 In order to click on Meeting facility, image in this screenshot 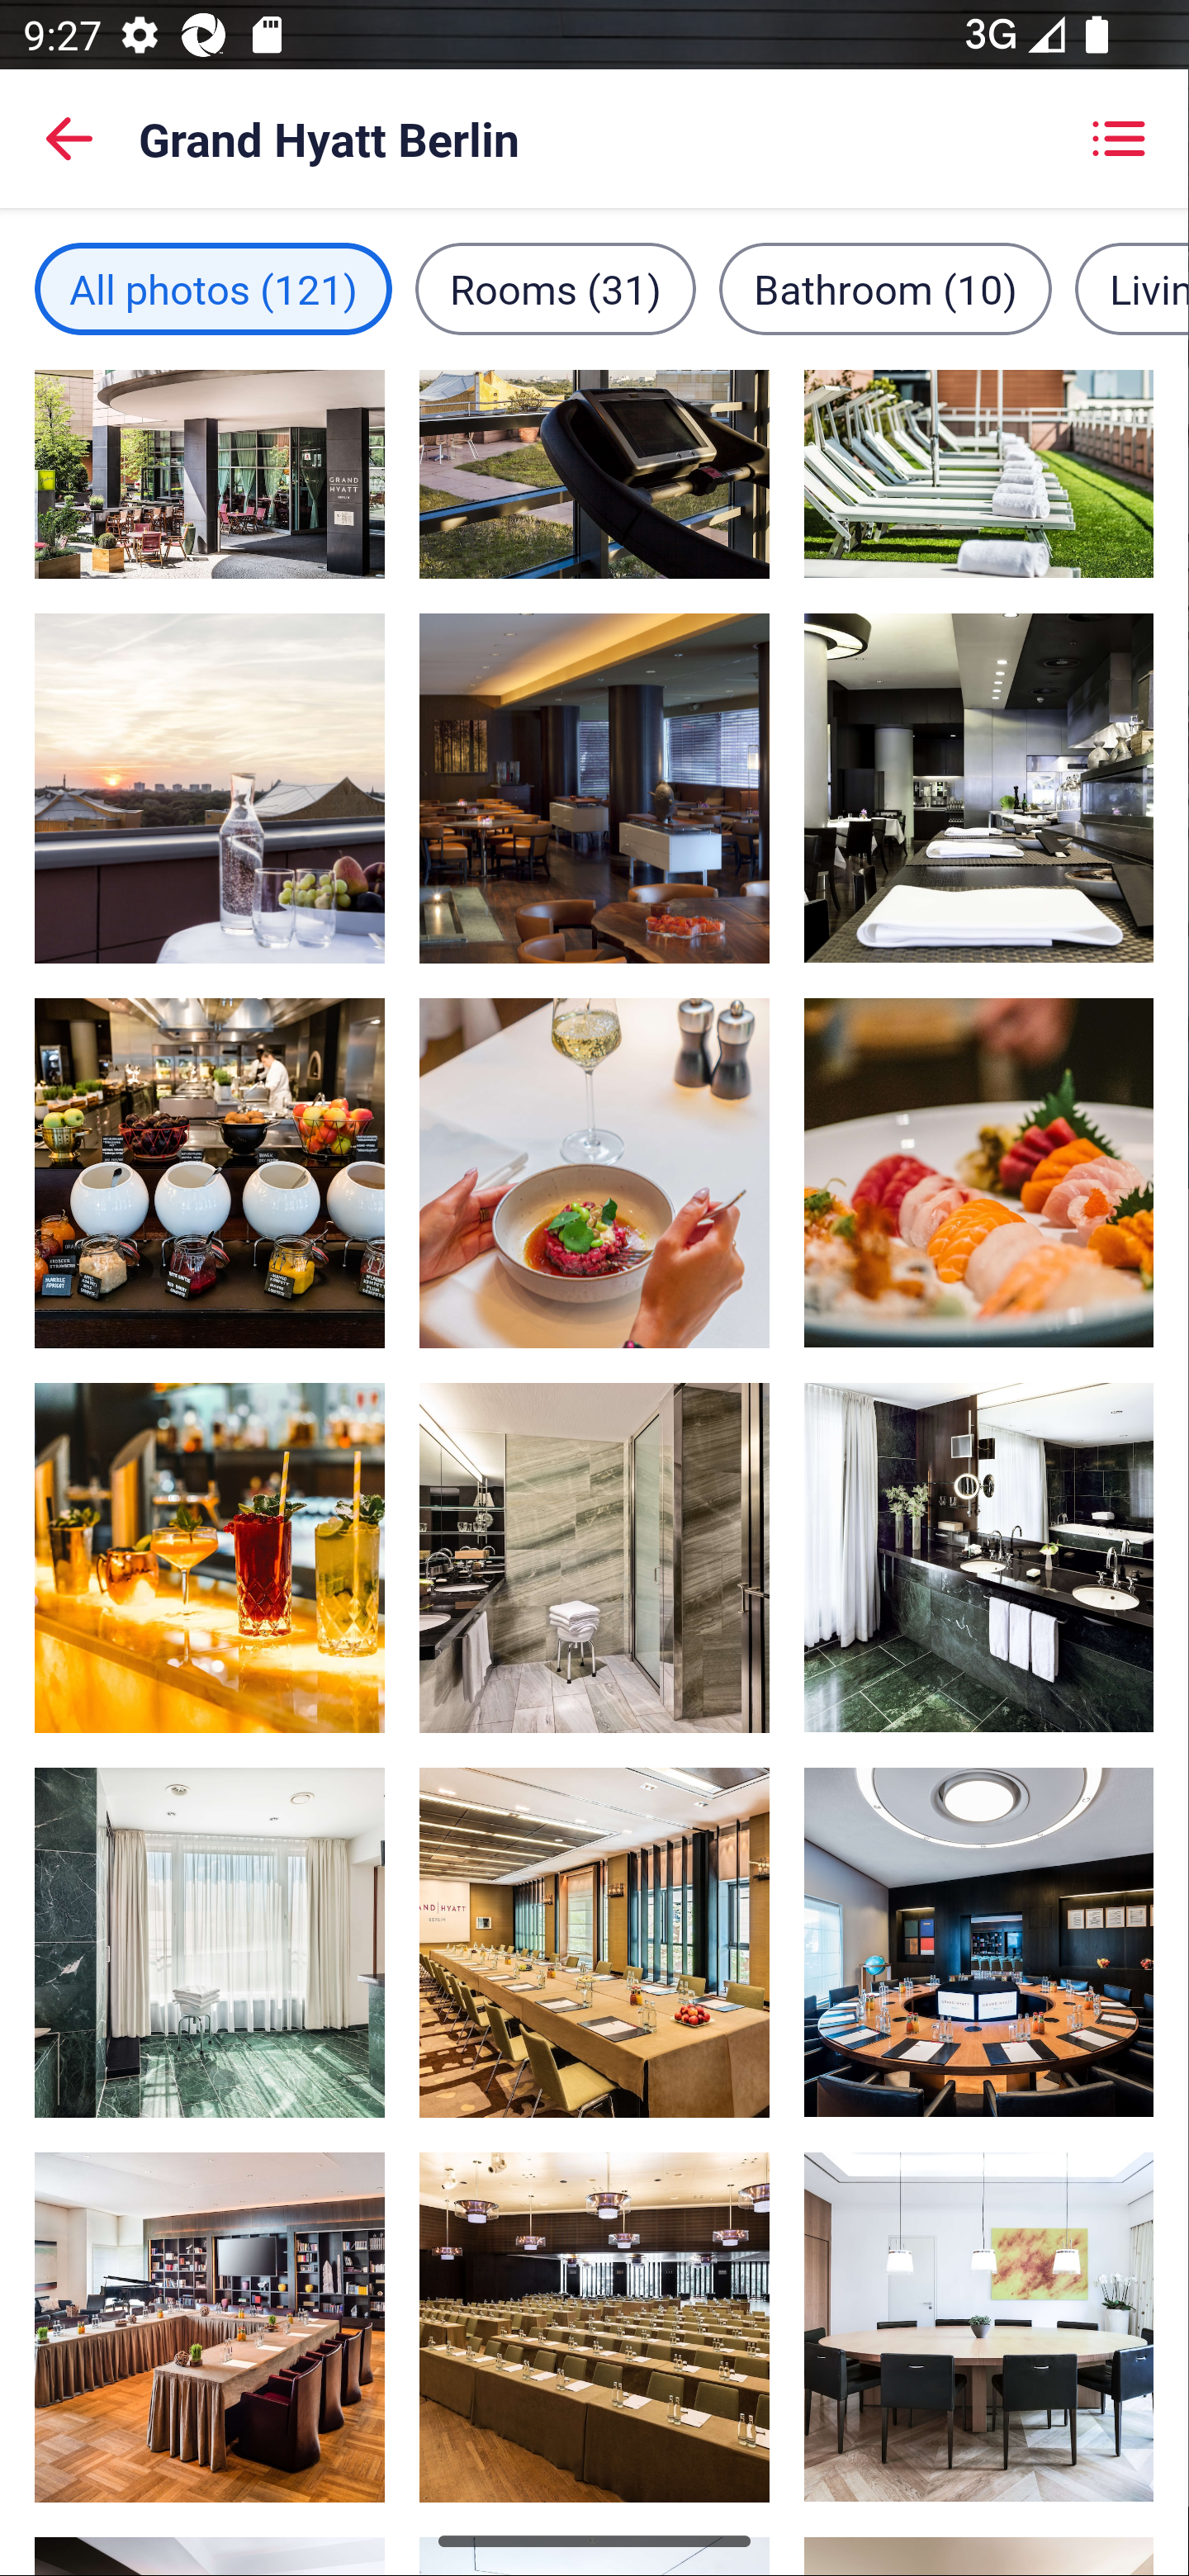, I will do `click(978, 1942)`.